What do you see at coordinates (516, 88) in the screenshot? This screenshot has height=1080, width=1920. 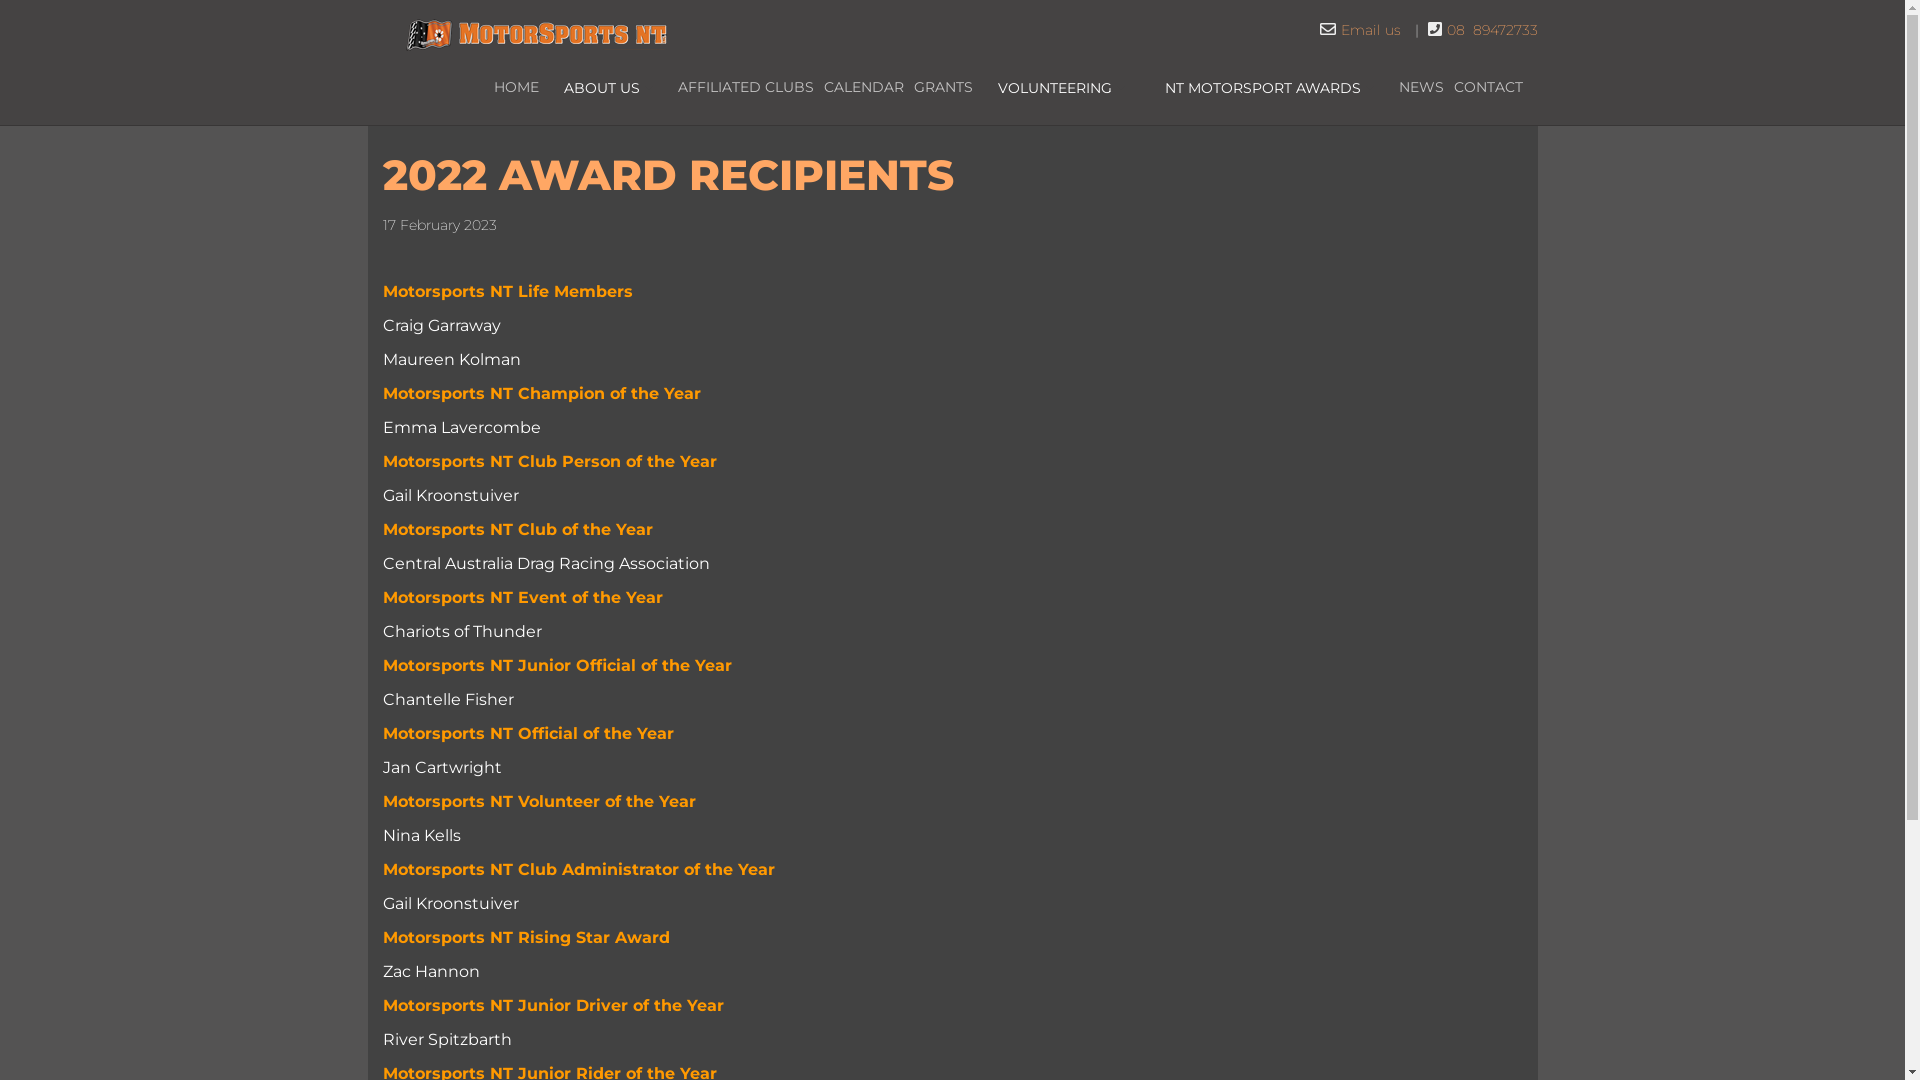 I see `HOME` at bounding box center [516, 88].